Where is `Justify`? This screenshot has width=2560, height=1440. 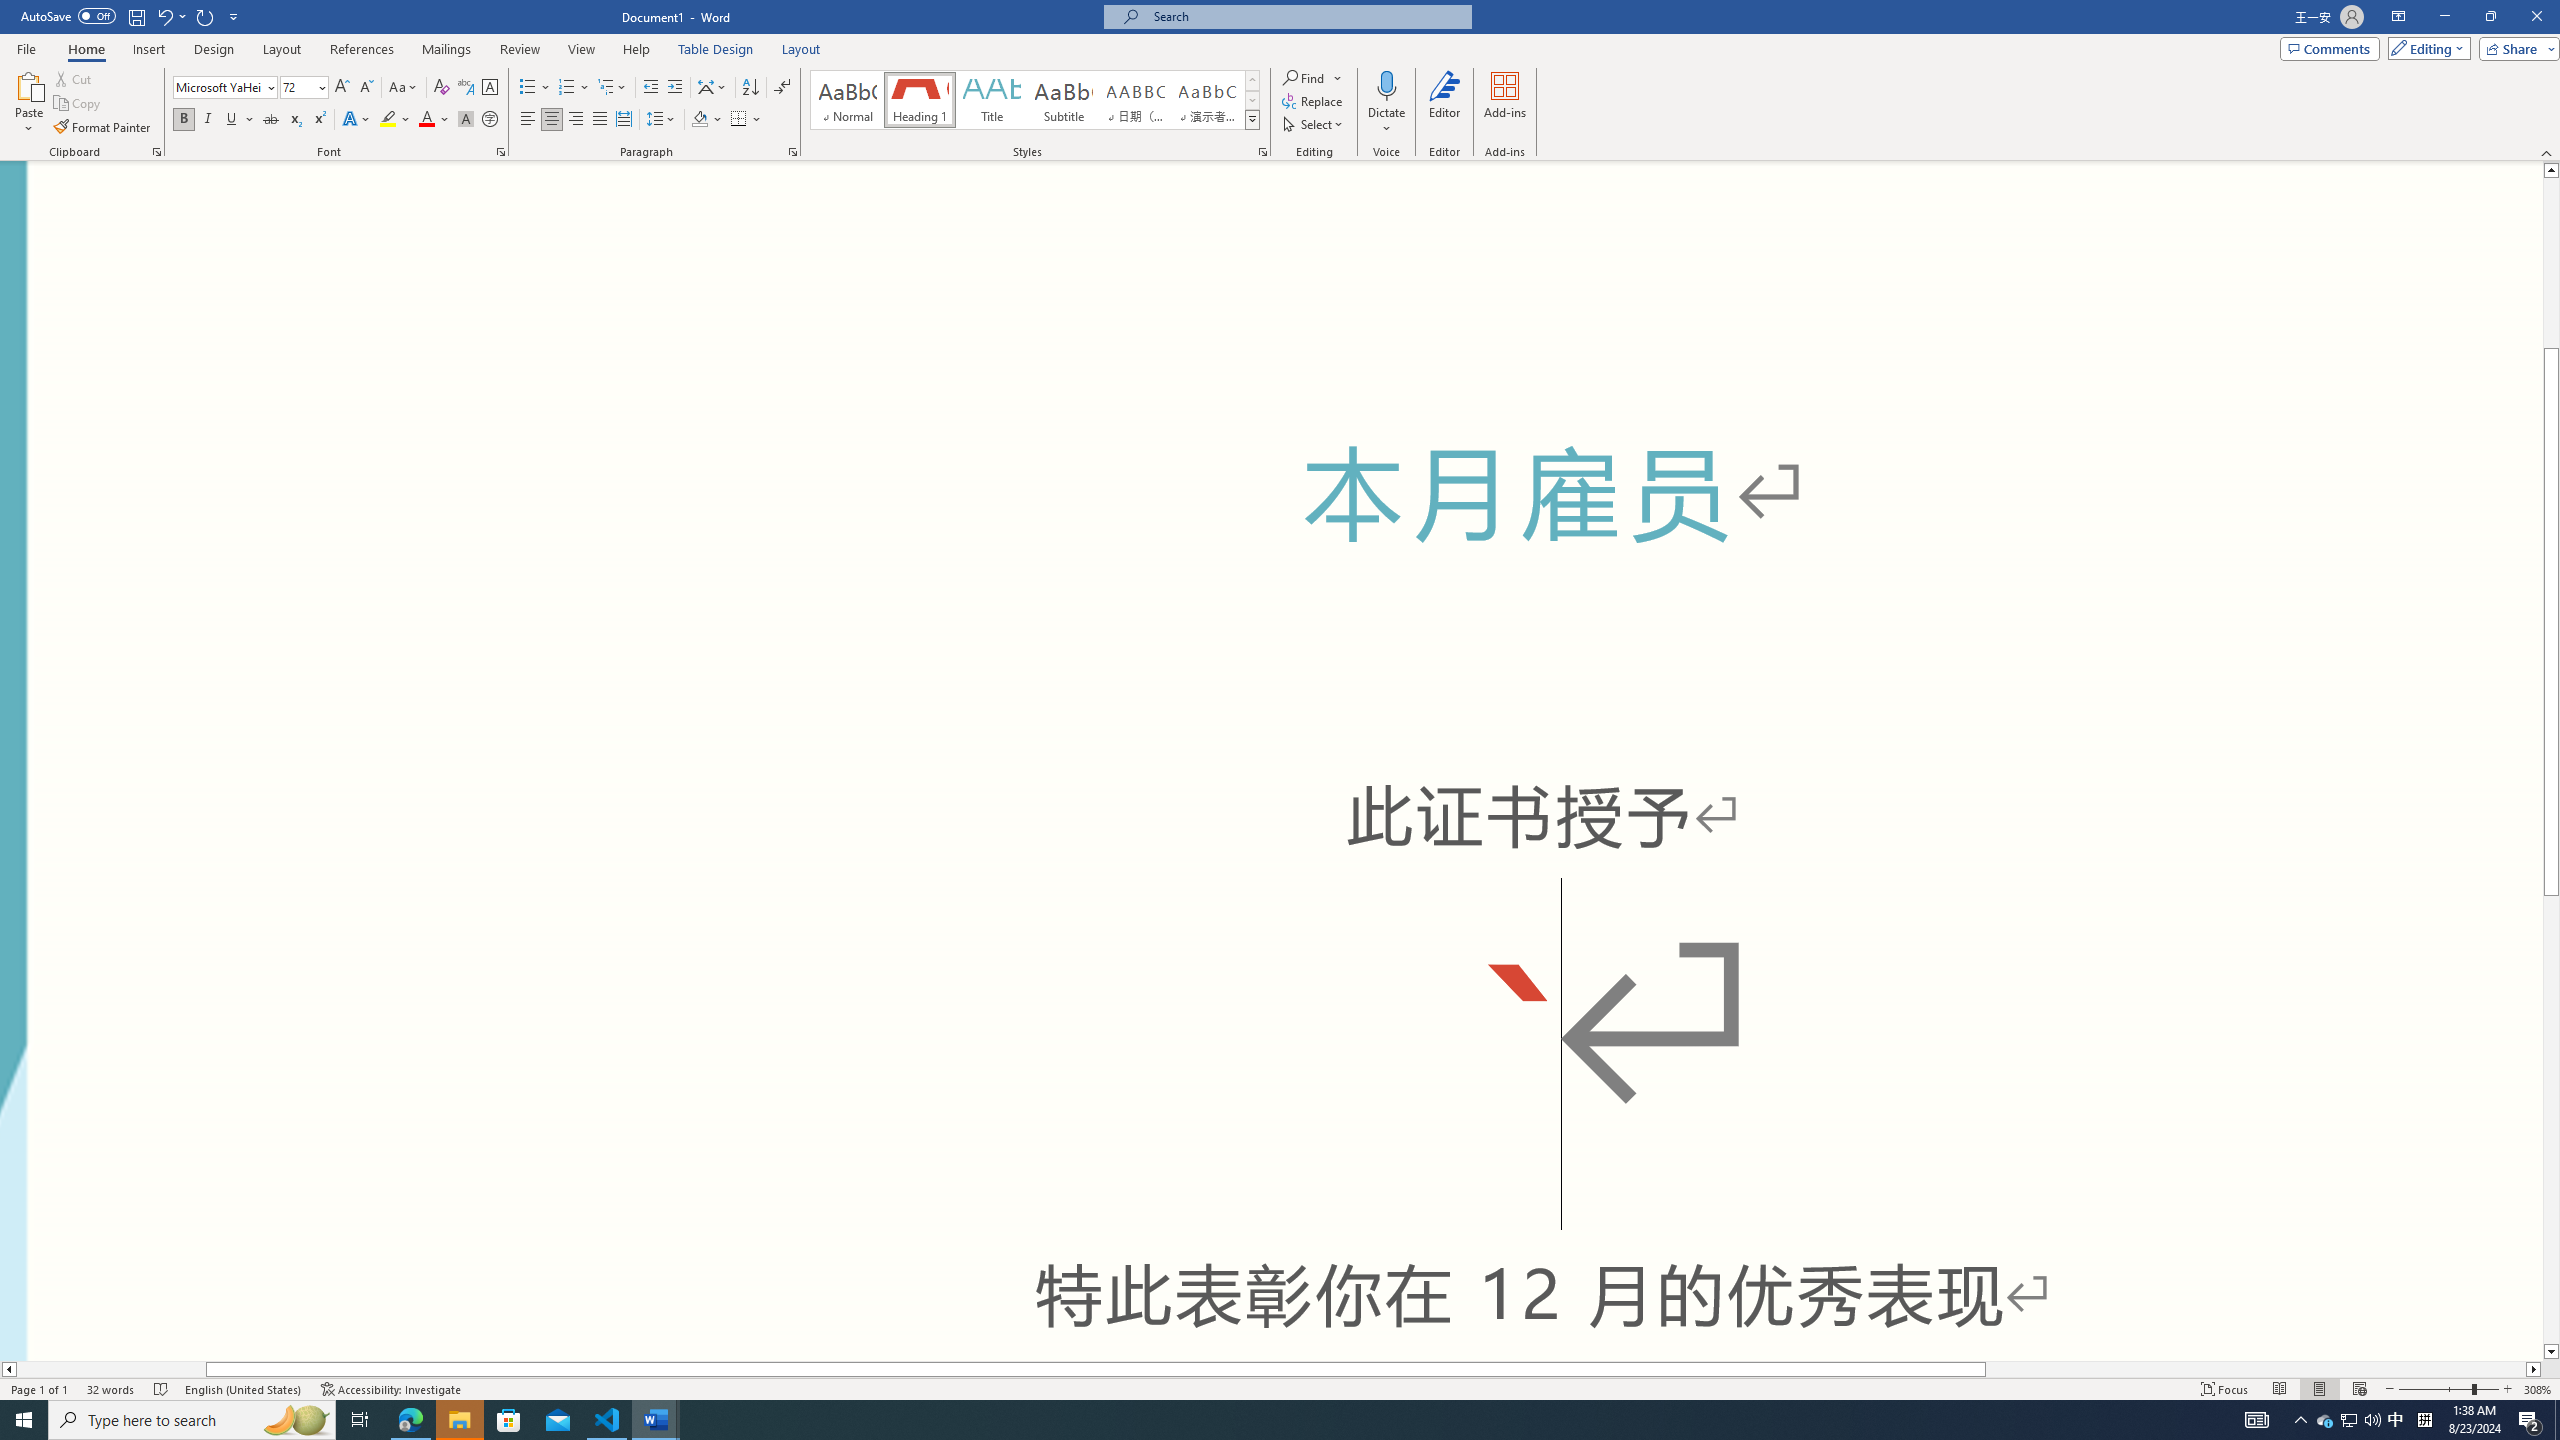 Justify is located at coordinates (600, 120).